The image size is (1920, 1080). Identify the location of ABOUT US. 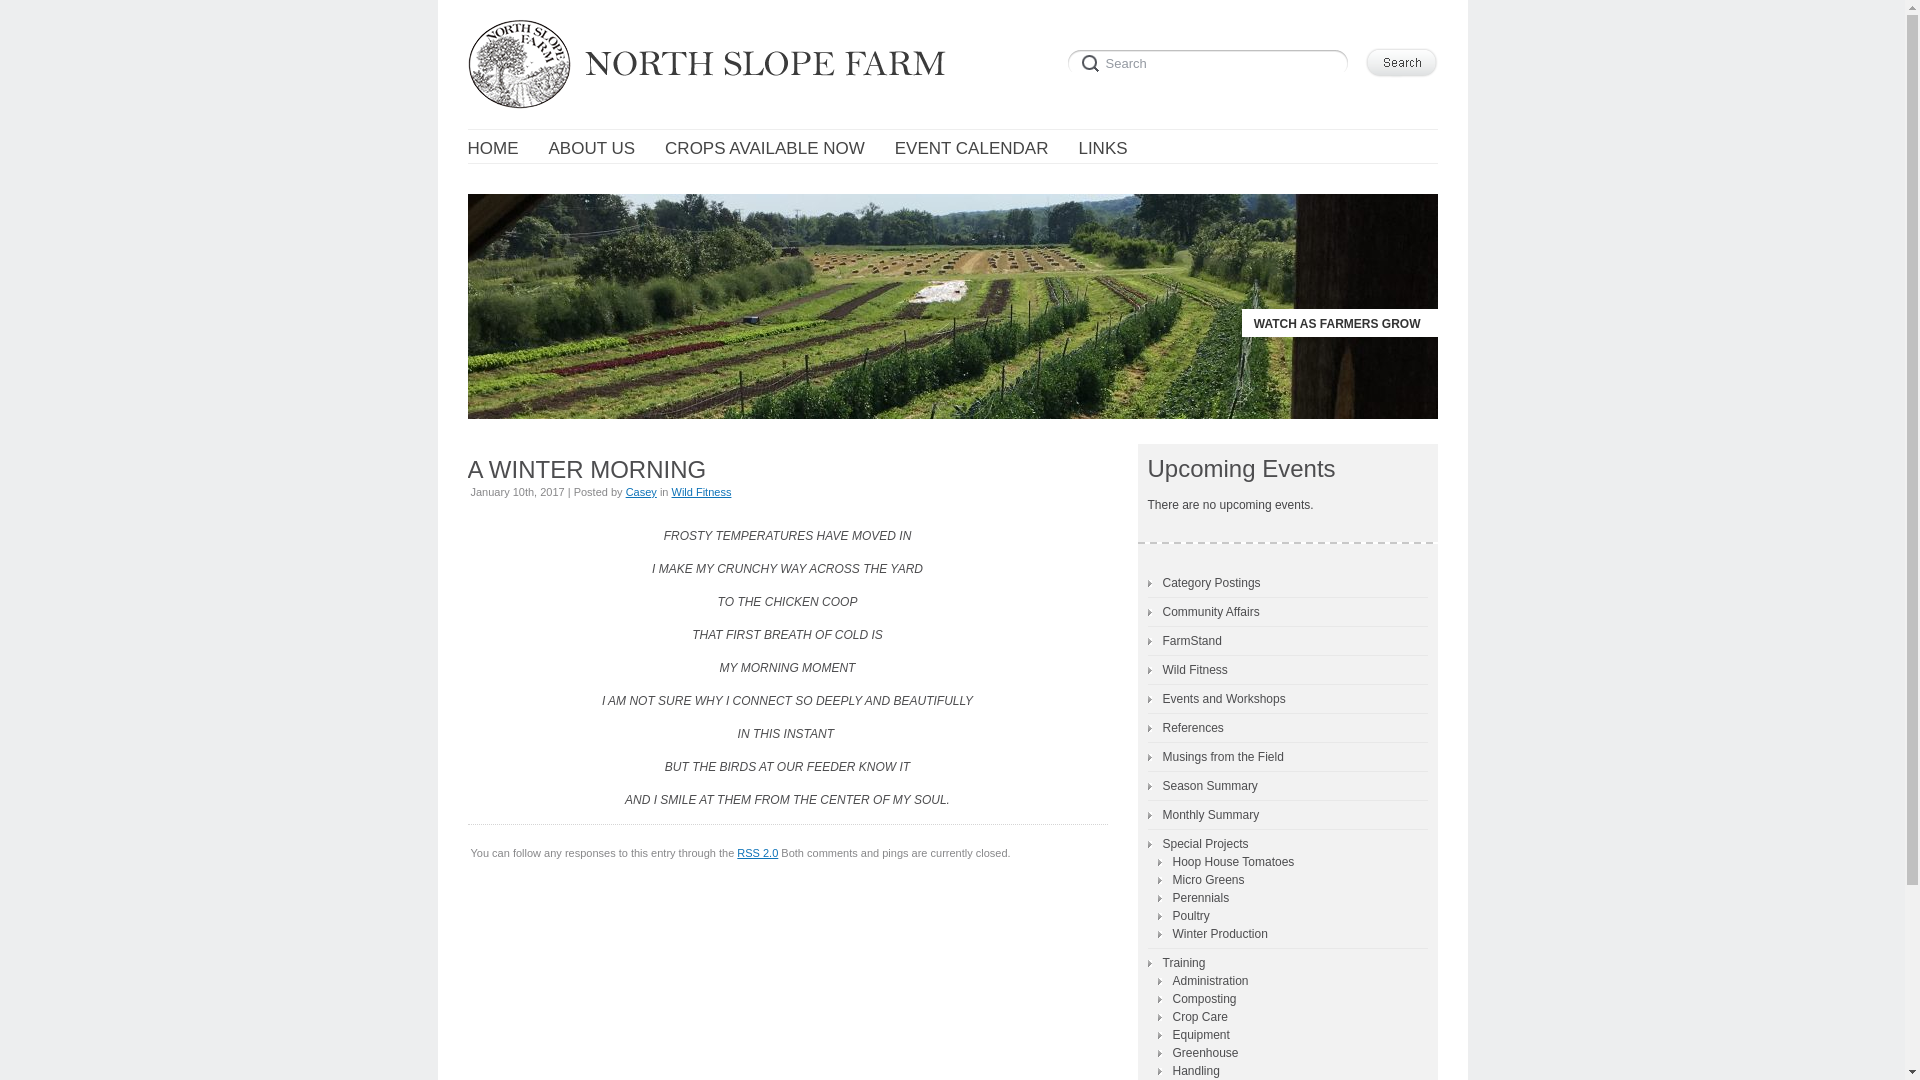
(591, 149).